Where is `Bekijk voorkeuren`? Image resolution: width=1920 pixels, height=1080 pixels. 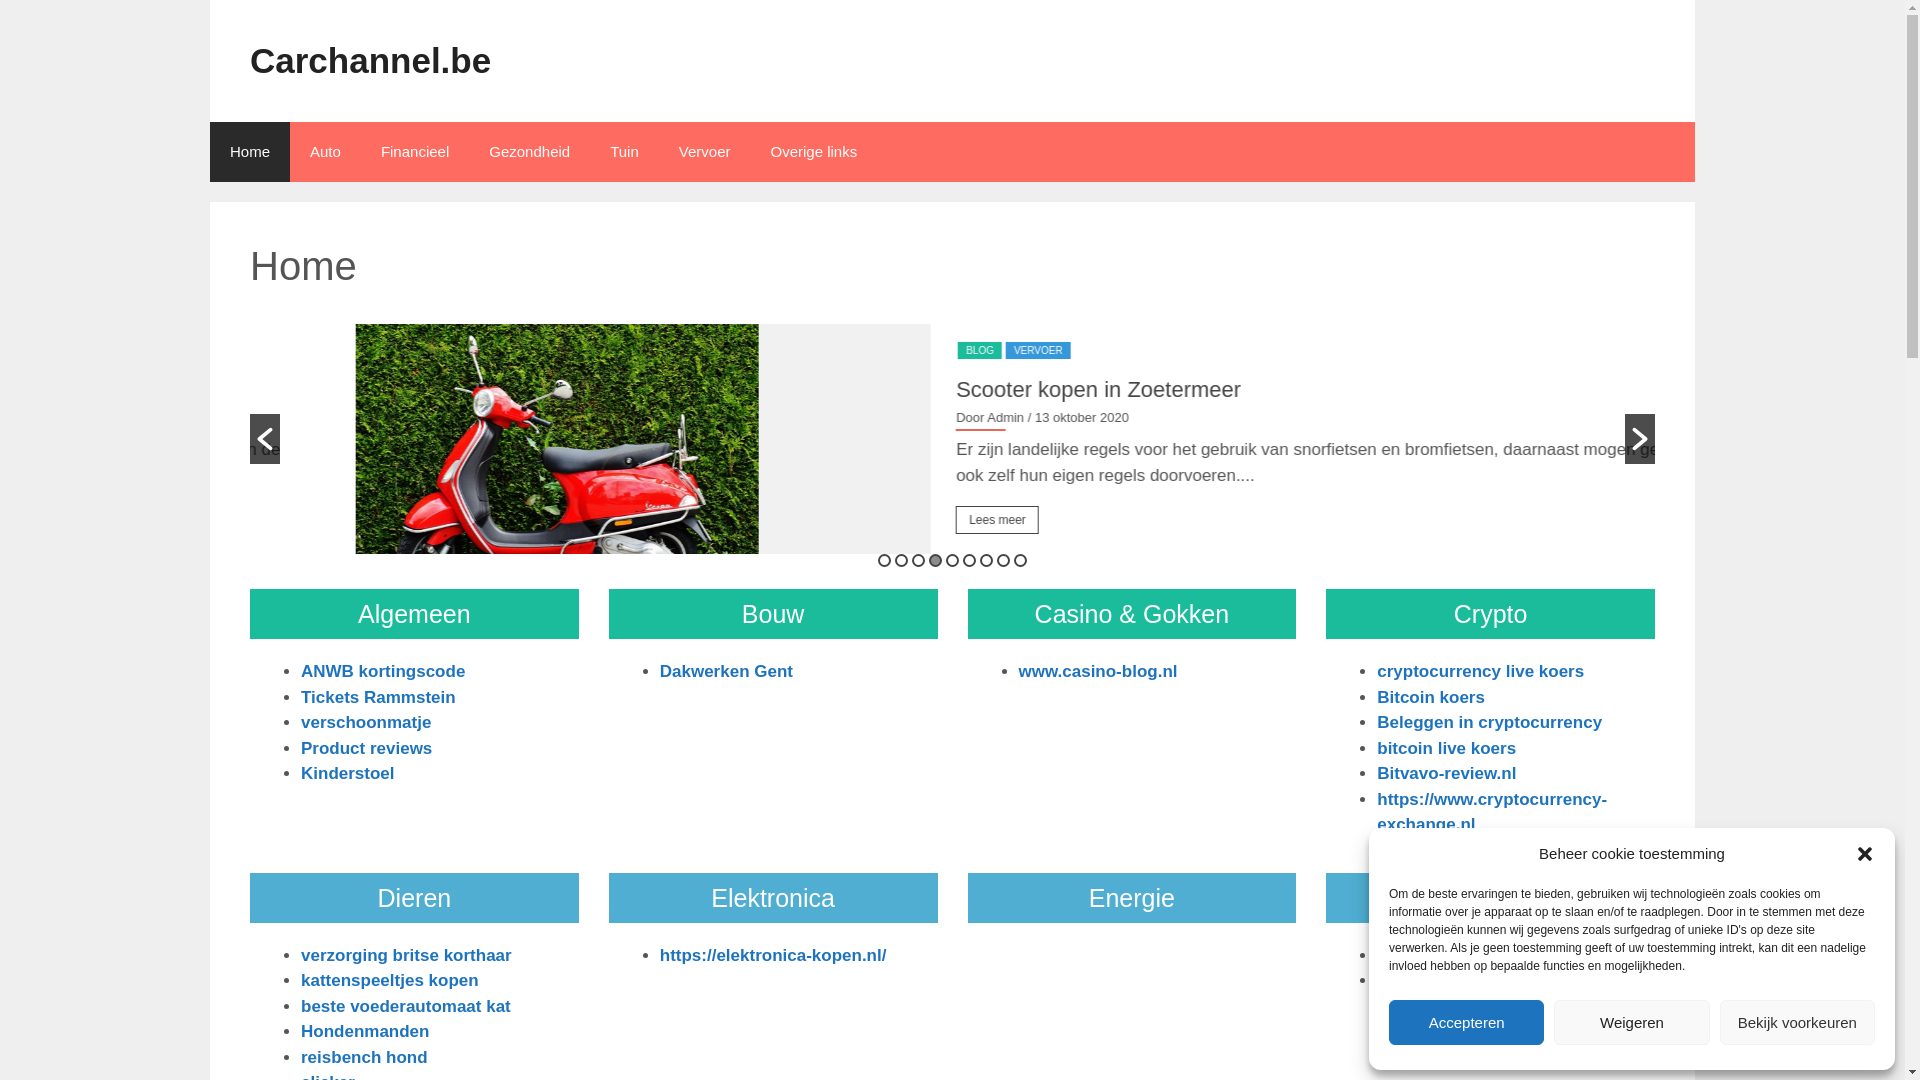
Bekijk voorkeuren is located at coordinates (1798, 1022).